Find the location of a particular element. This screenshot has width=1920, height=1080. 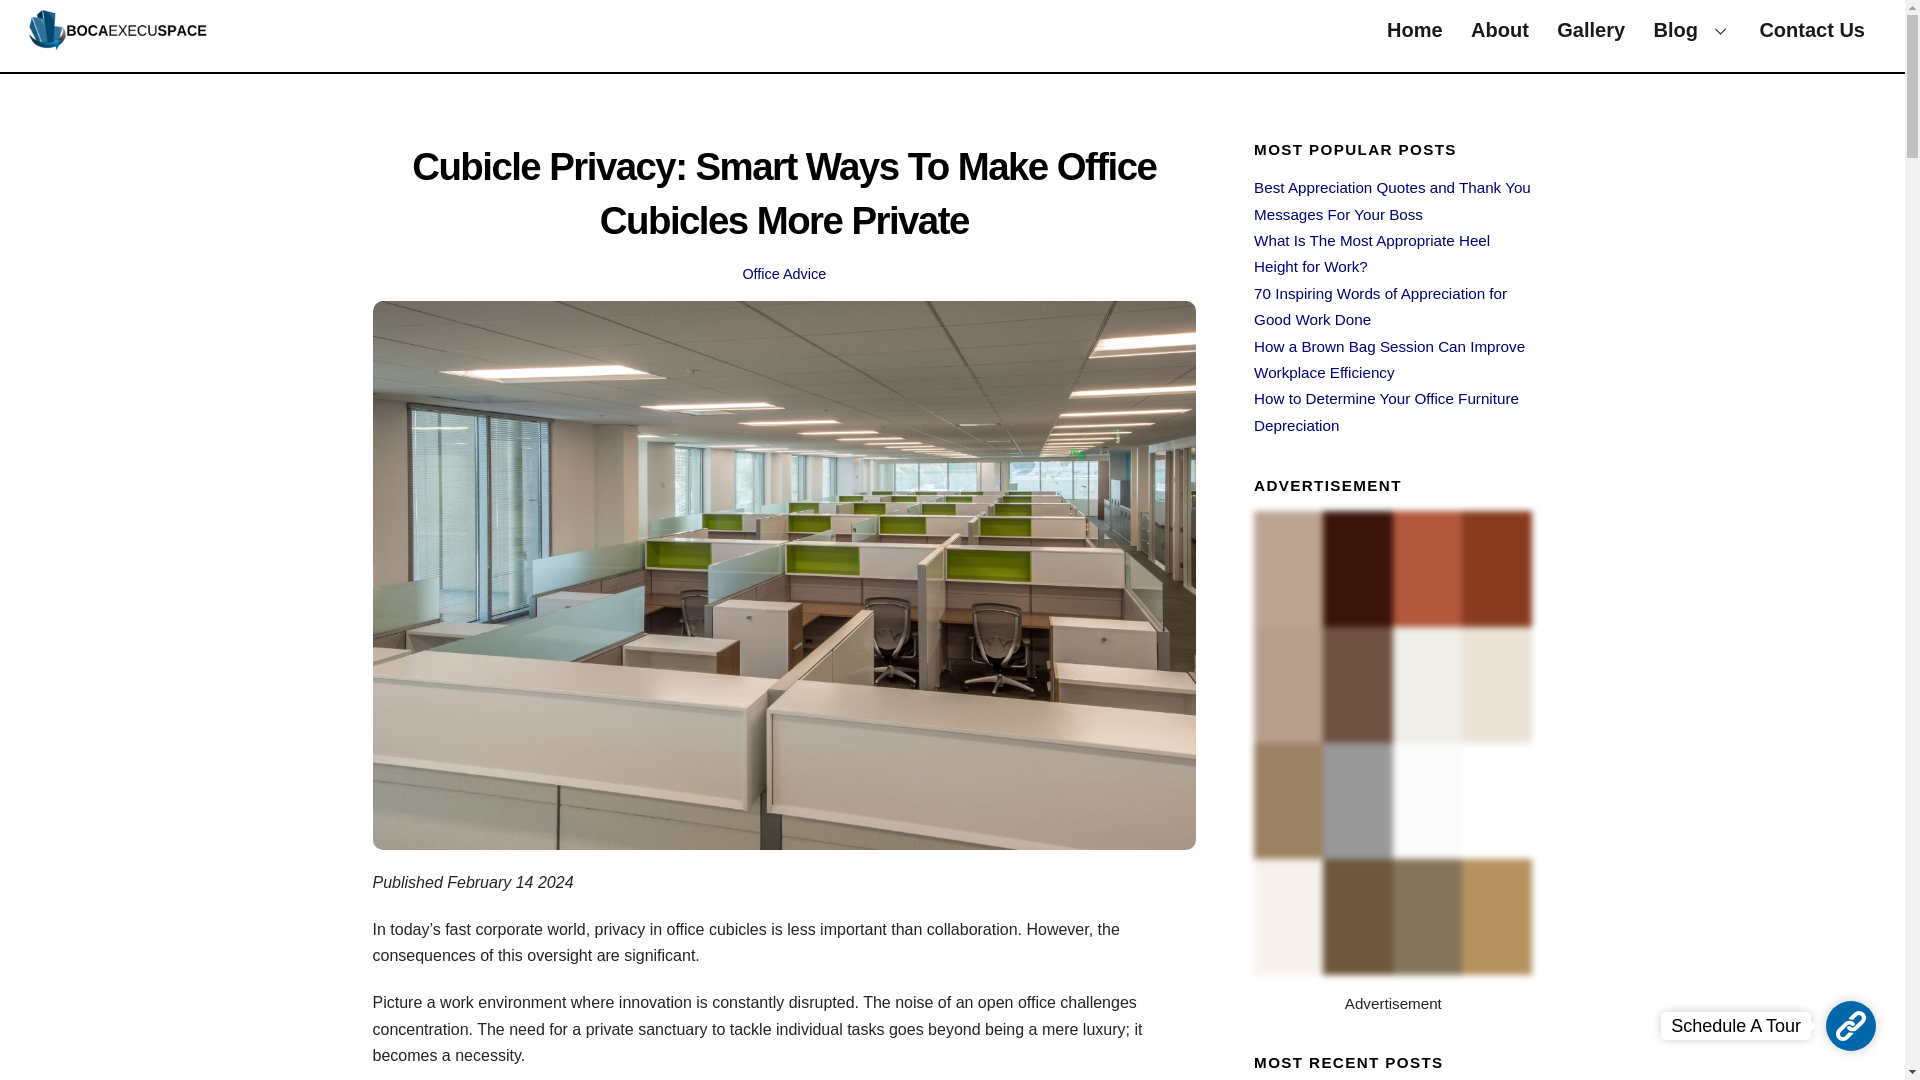

About is located at coordinates (1380, 306).